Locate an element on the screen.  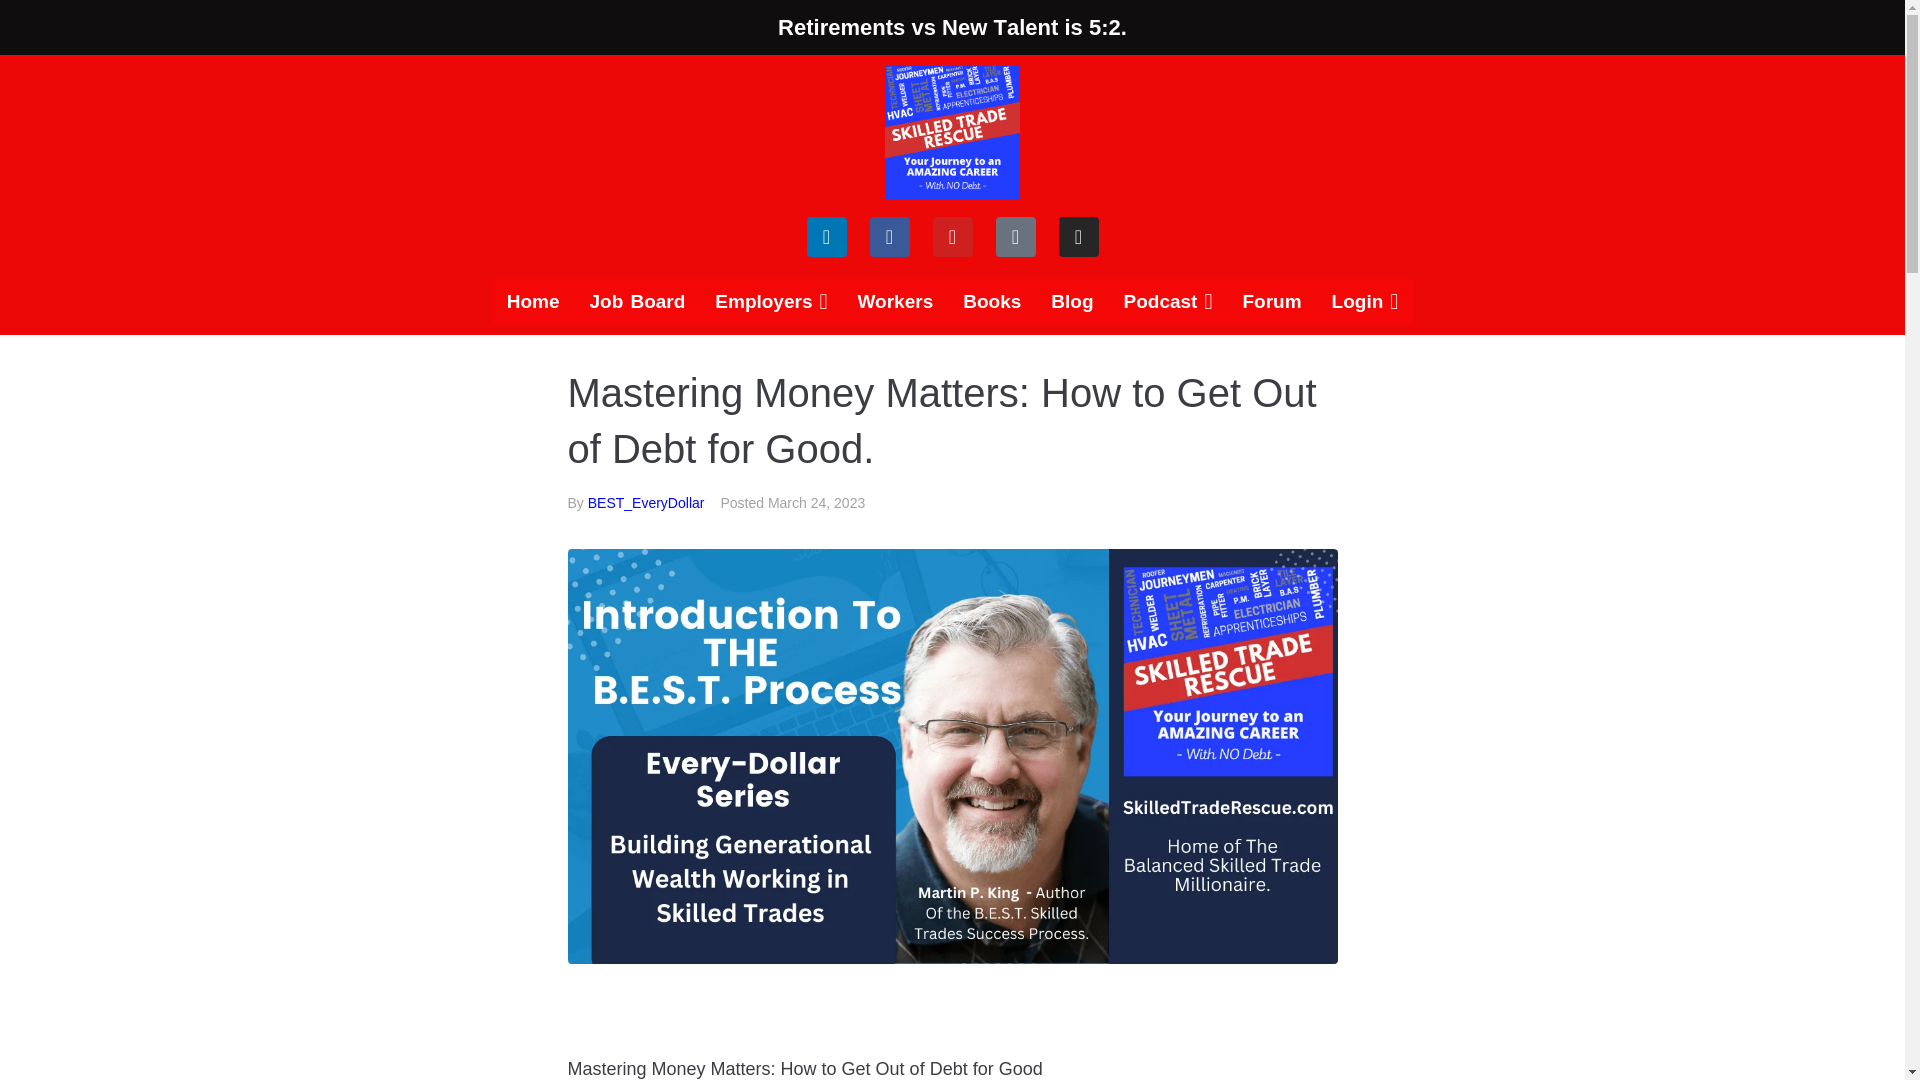
Blog is located at coordinates (1072, 302).